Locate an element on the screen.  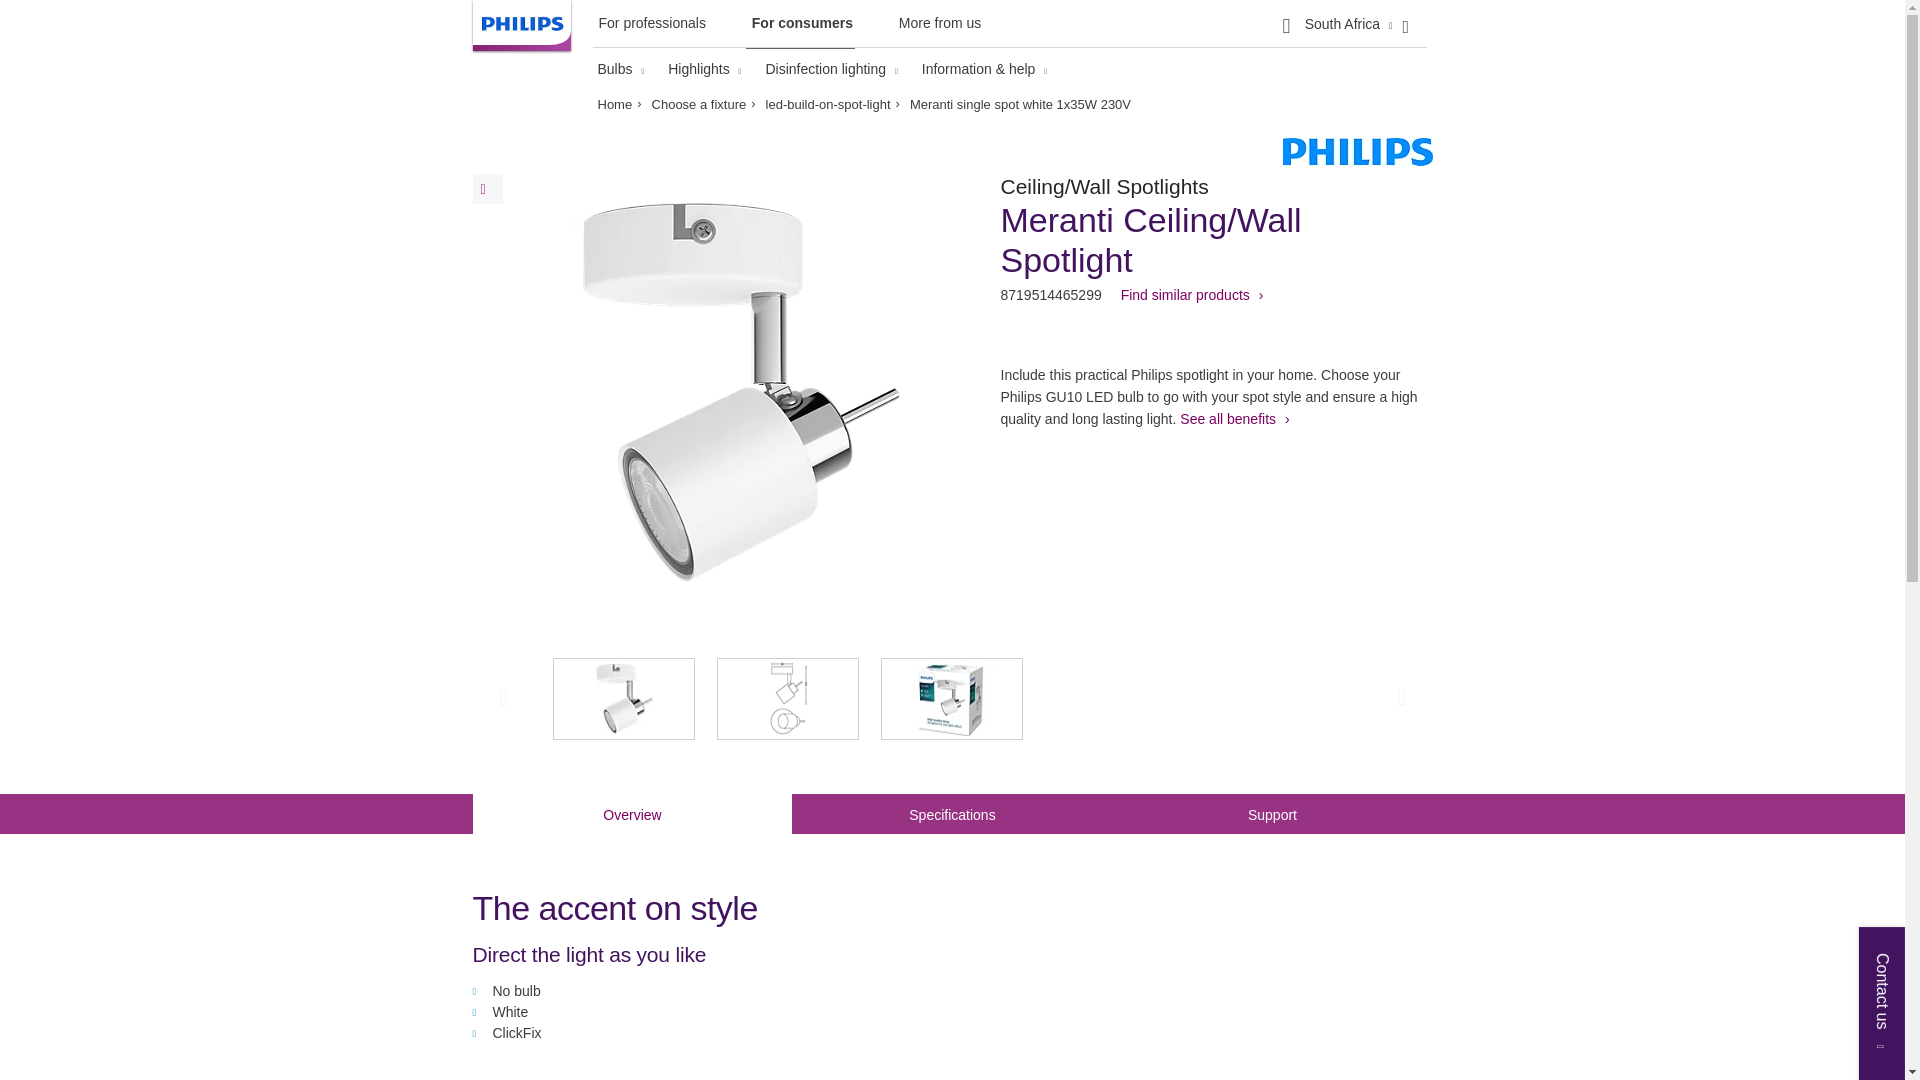
Choose a fixture is located at coordinates (704, 104).